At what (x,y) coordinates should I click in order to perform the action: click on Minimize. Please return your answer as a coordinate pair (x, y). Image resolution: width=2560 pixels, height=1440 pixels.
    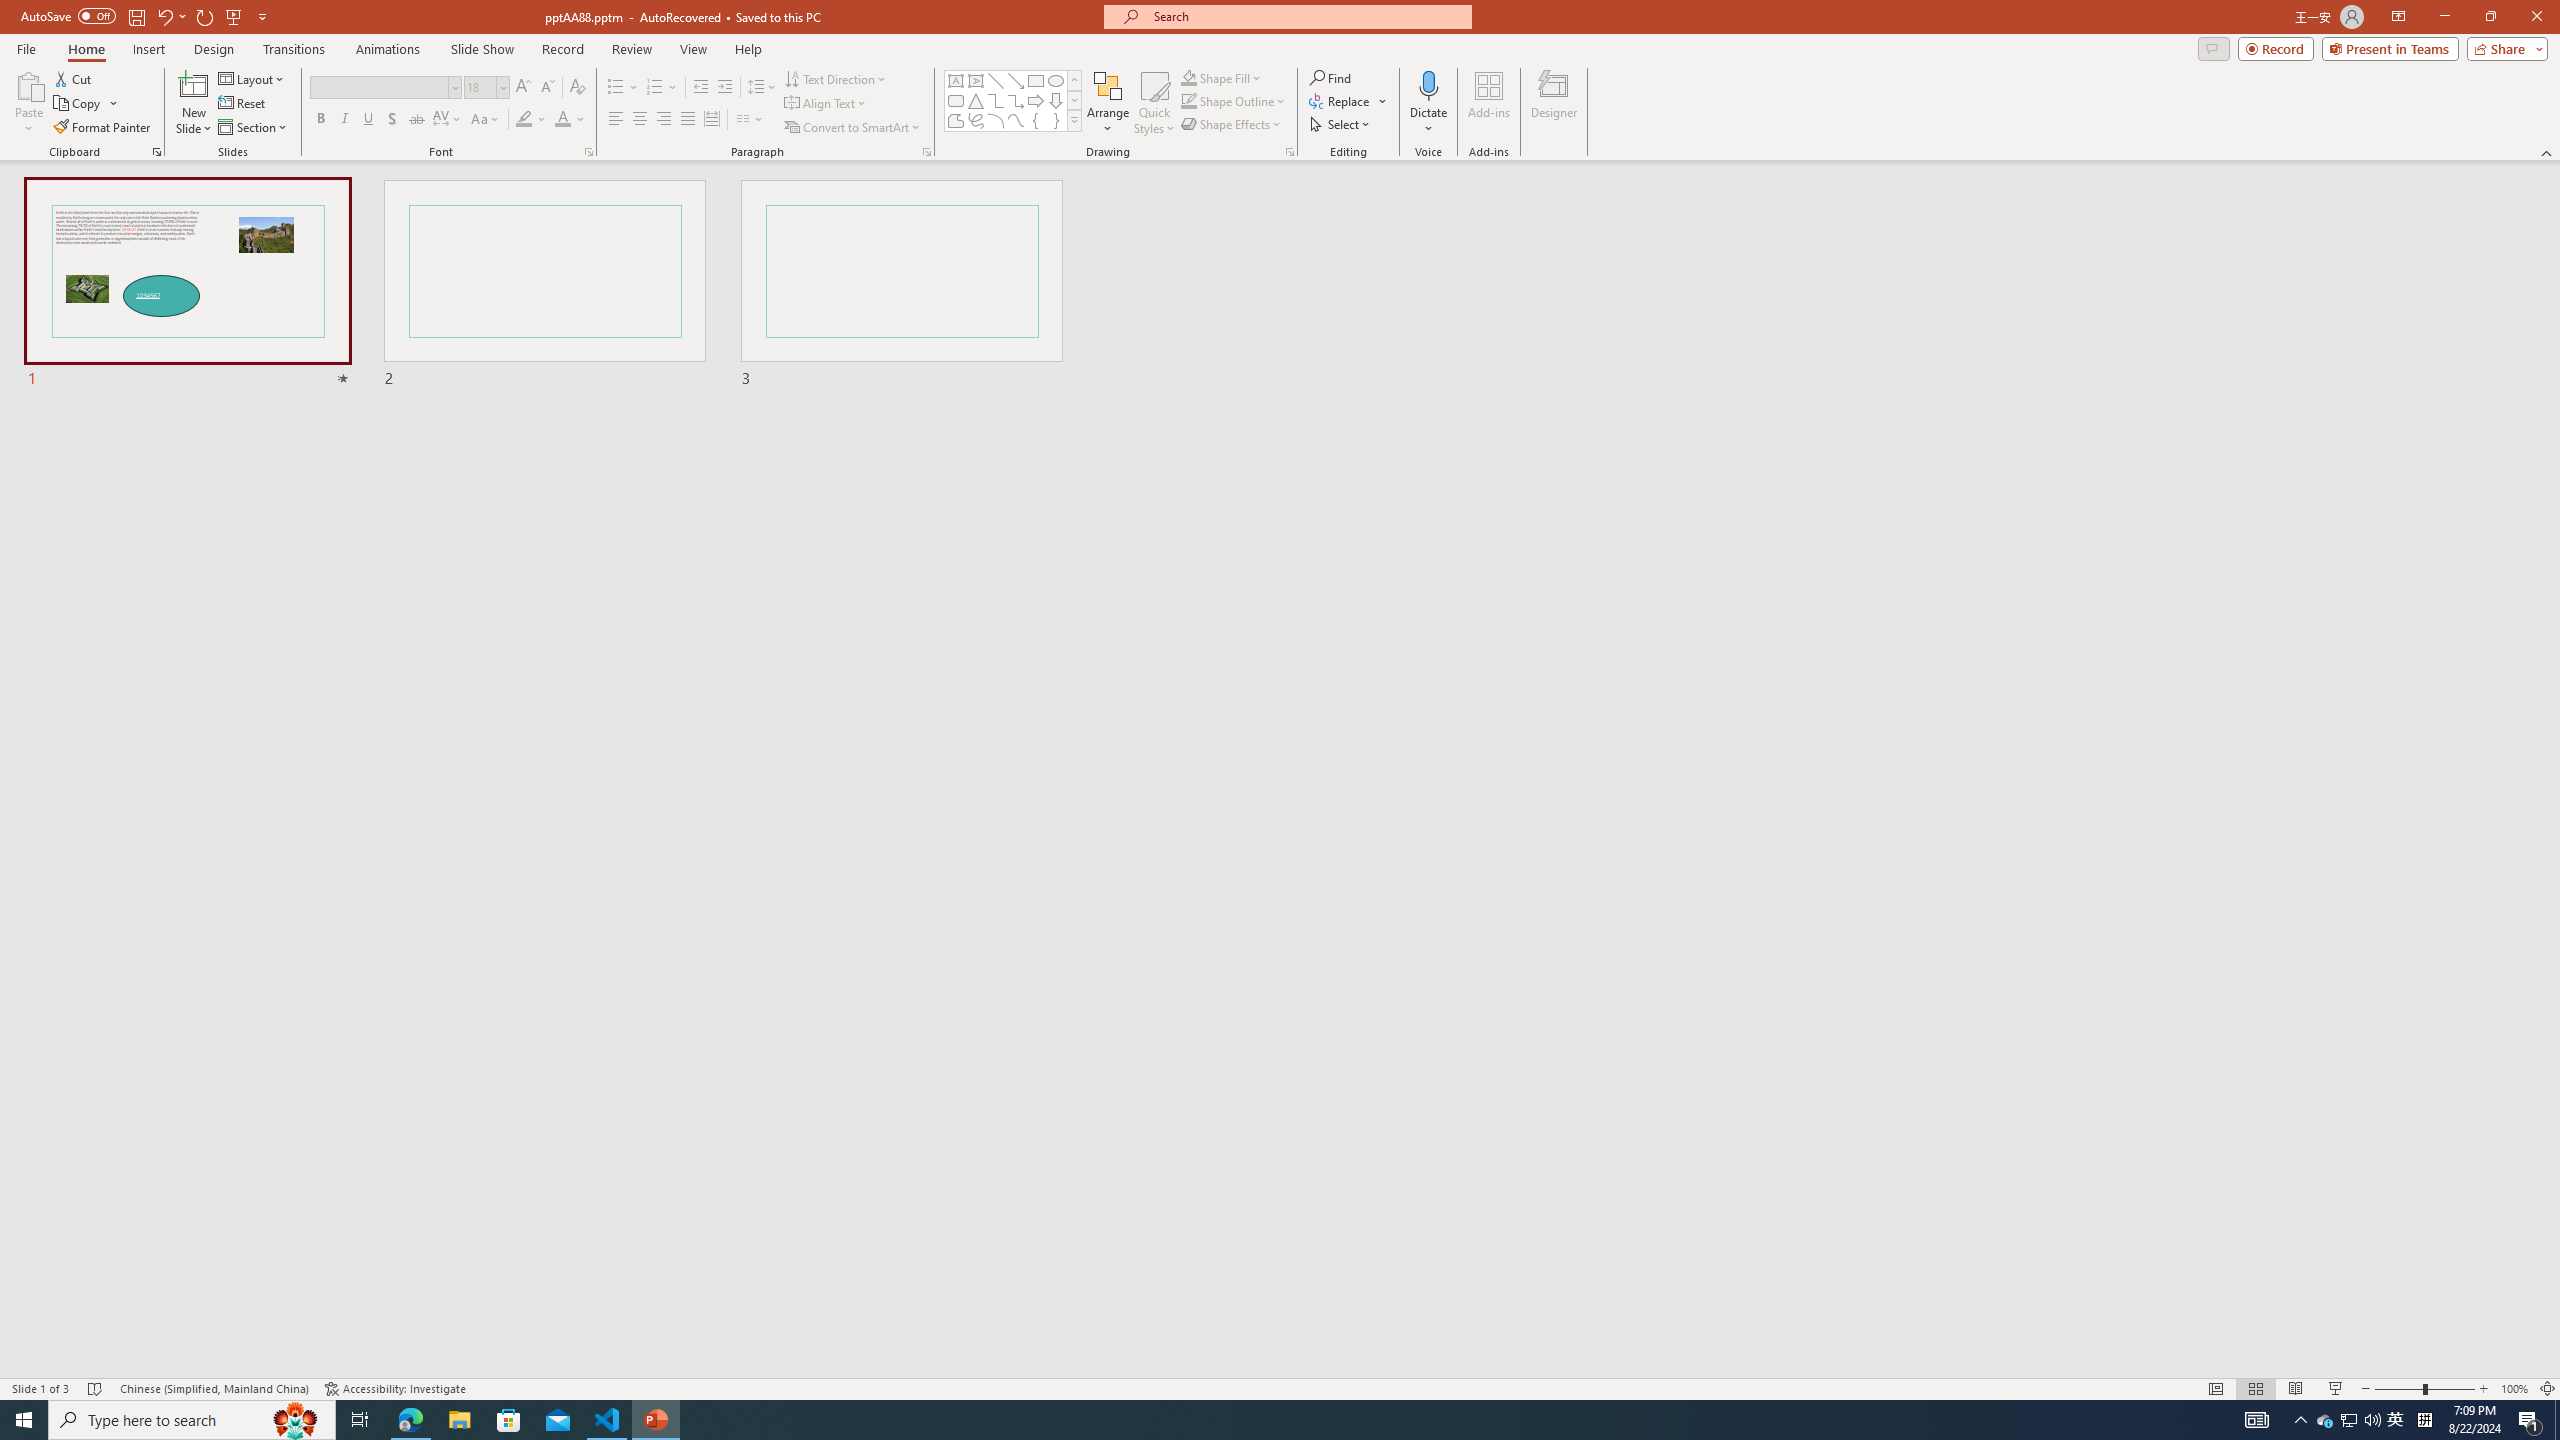
    Looking at the image, I should click on (2444, 17).